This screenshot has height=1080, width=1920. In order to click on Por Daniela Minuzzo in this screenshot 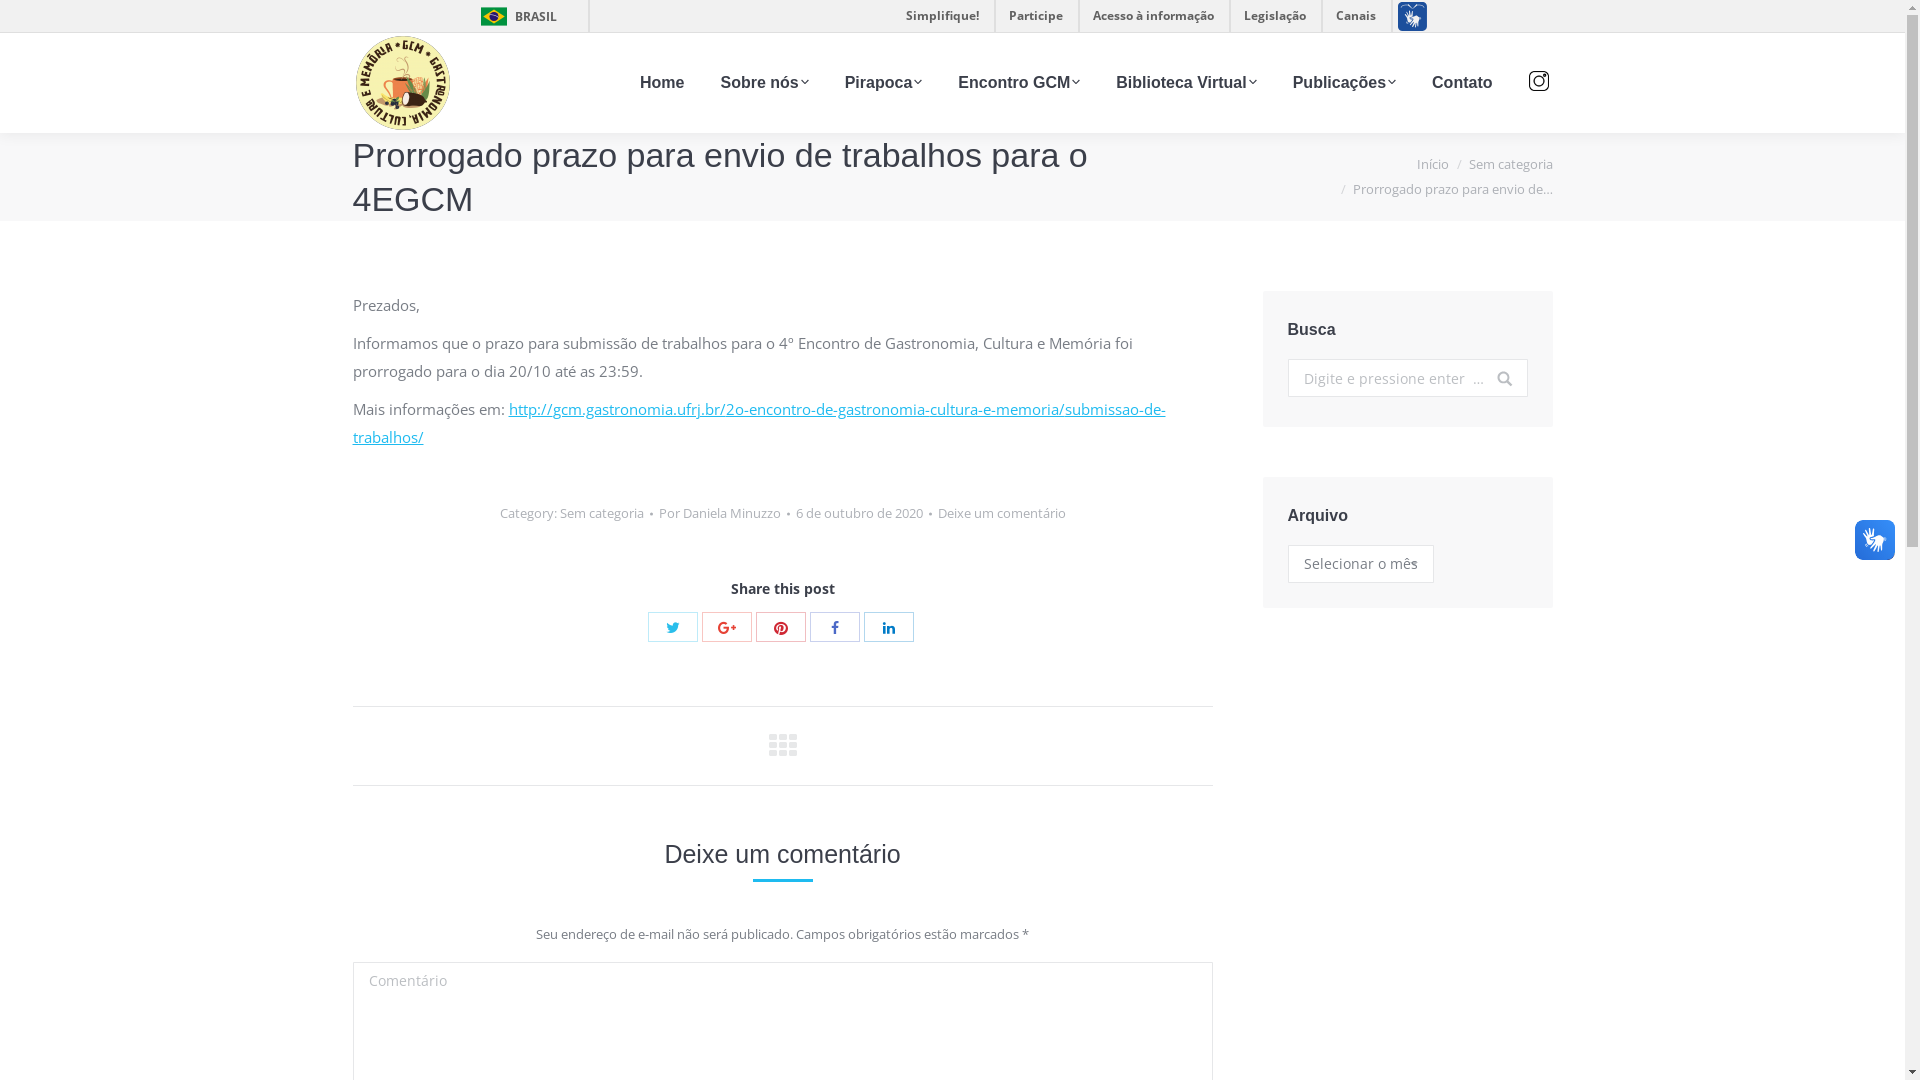, I will do `click(724, 514)`.